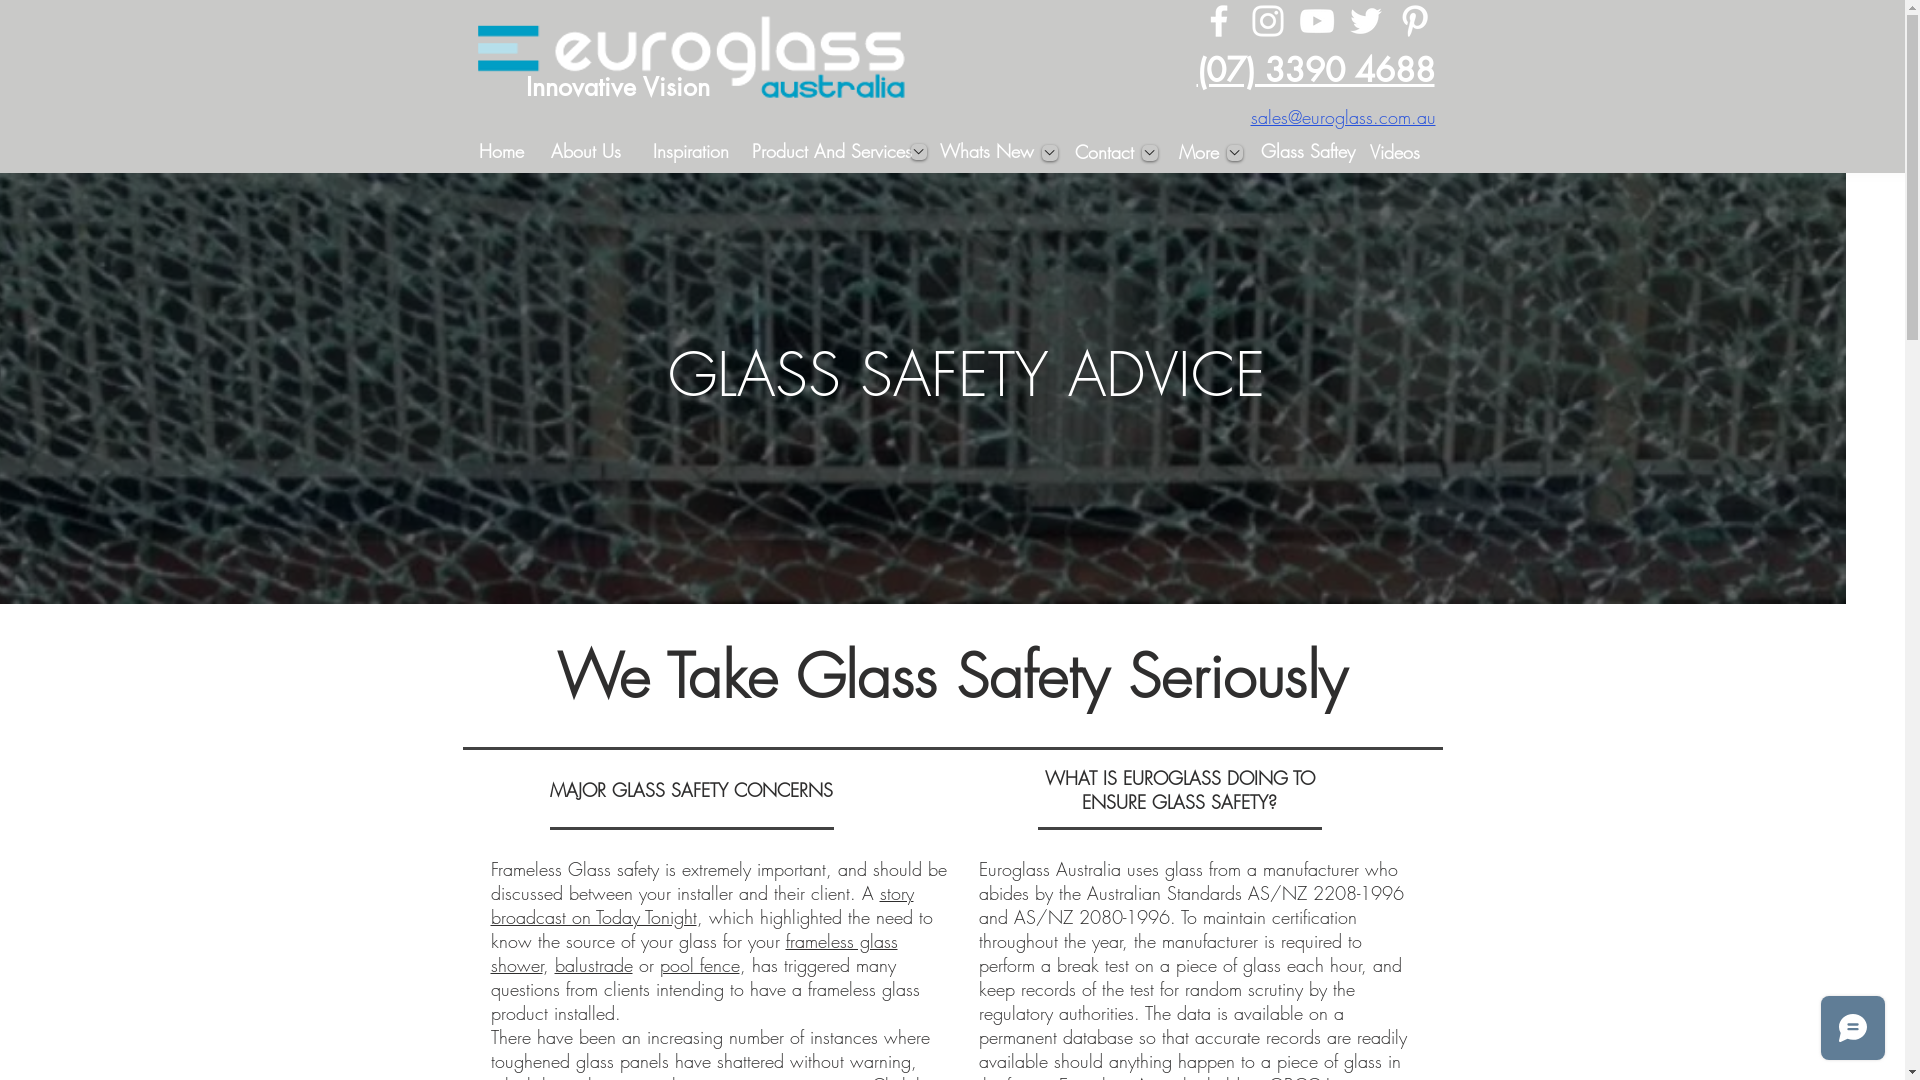  I want to click on pool fence, so click(700, 965).